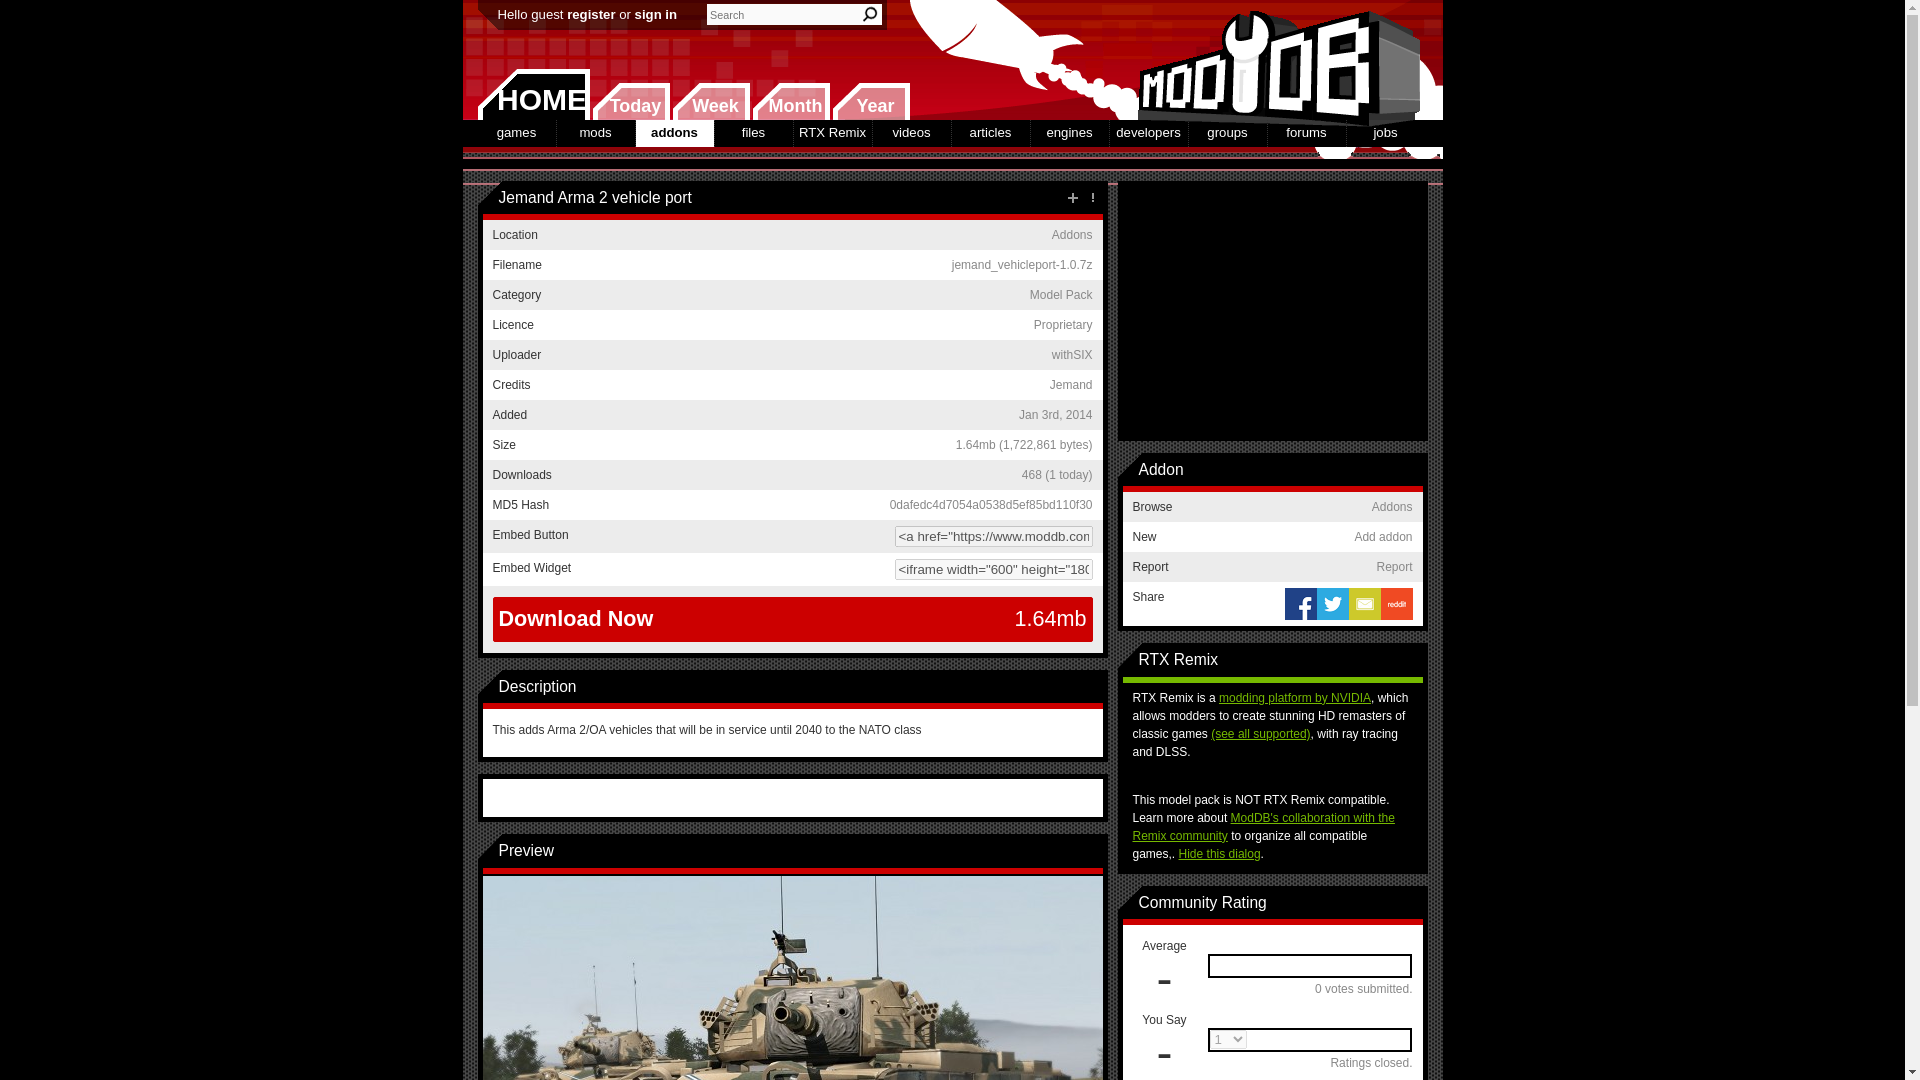  I want to click on Month, so click(790, 101).